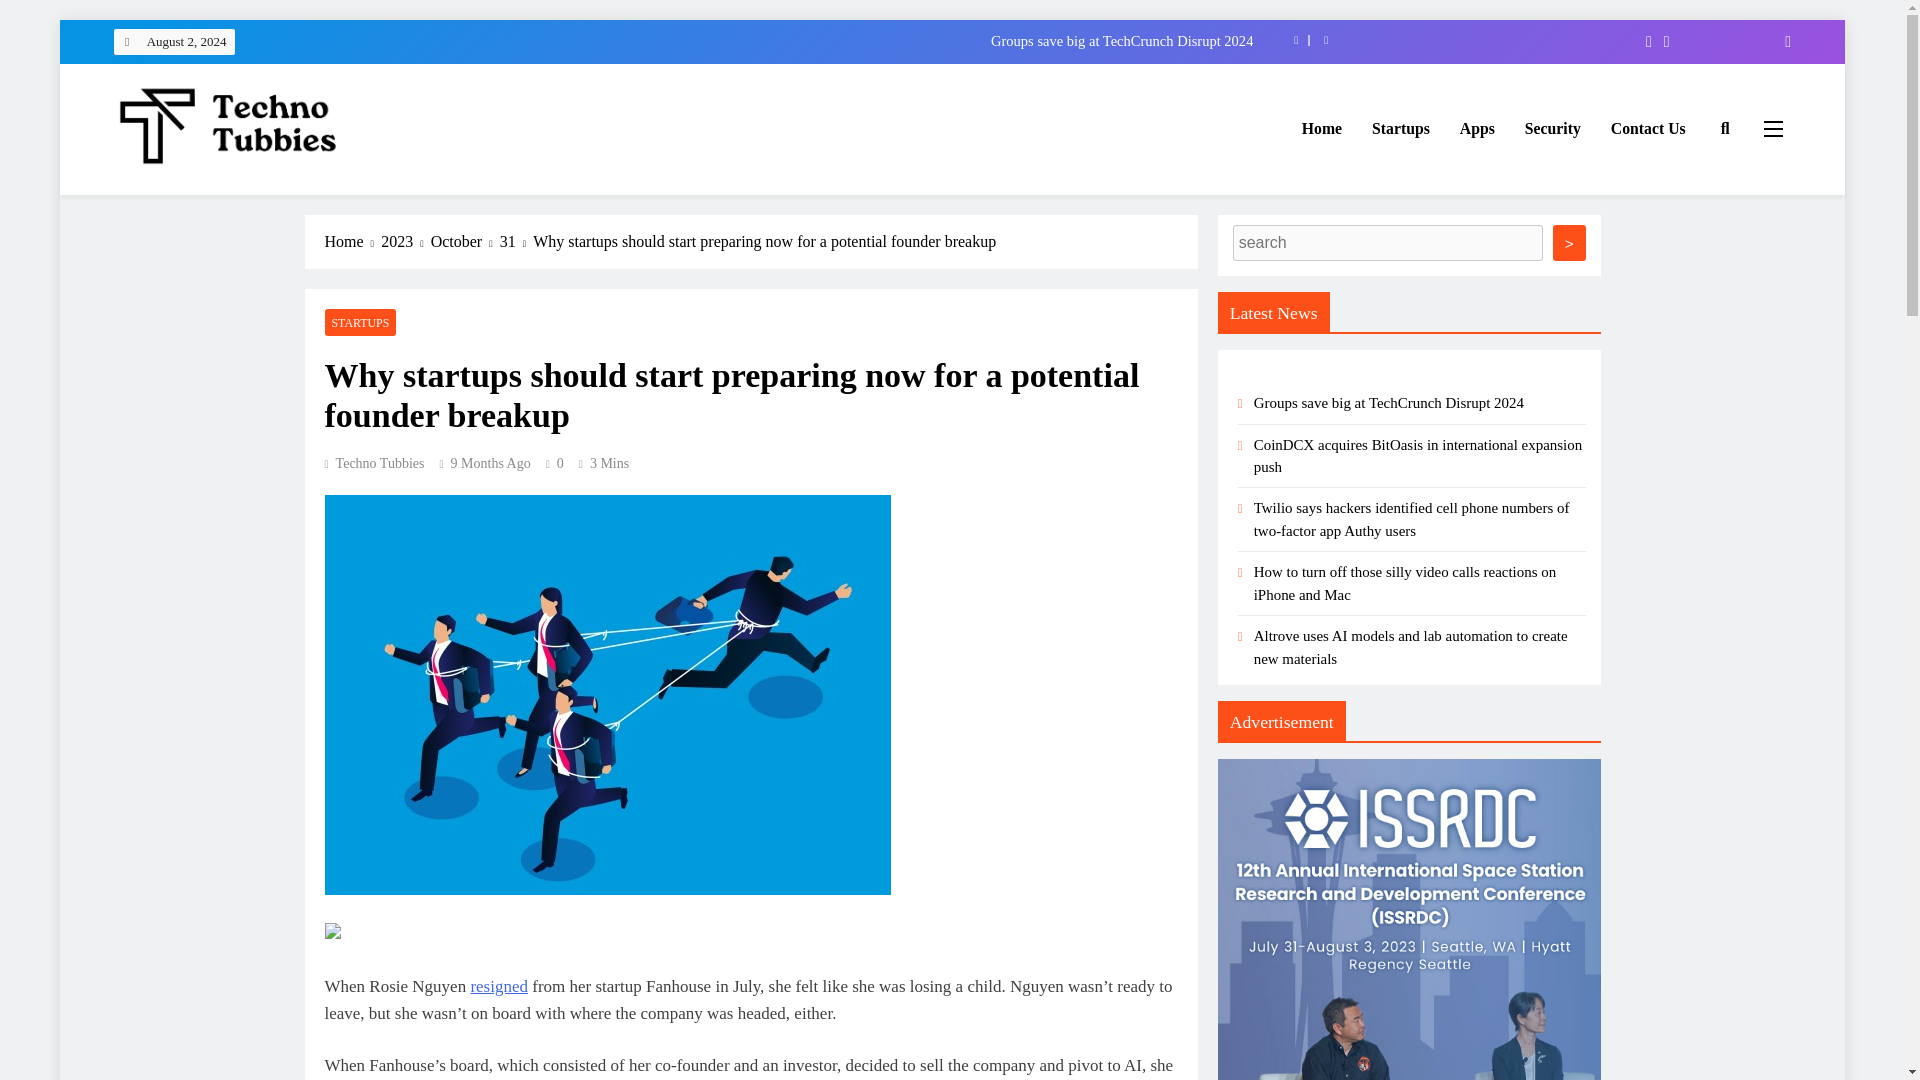  What do you see at coordinates (1477, 128) in the screenshot?
I see `Apps` at bounding box center [1477, 128].